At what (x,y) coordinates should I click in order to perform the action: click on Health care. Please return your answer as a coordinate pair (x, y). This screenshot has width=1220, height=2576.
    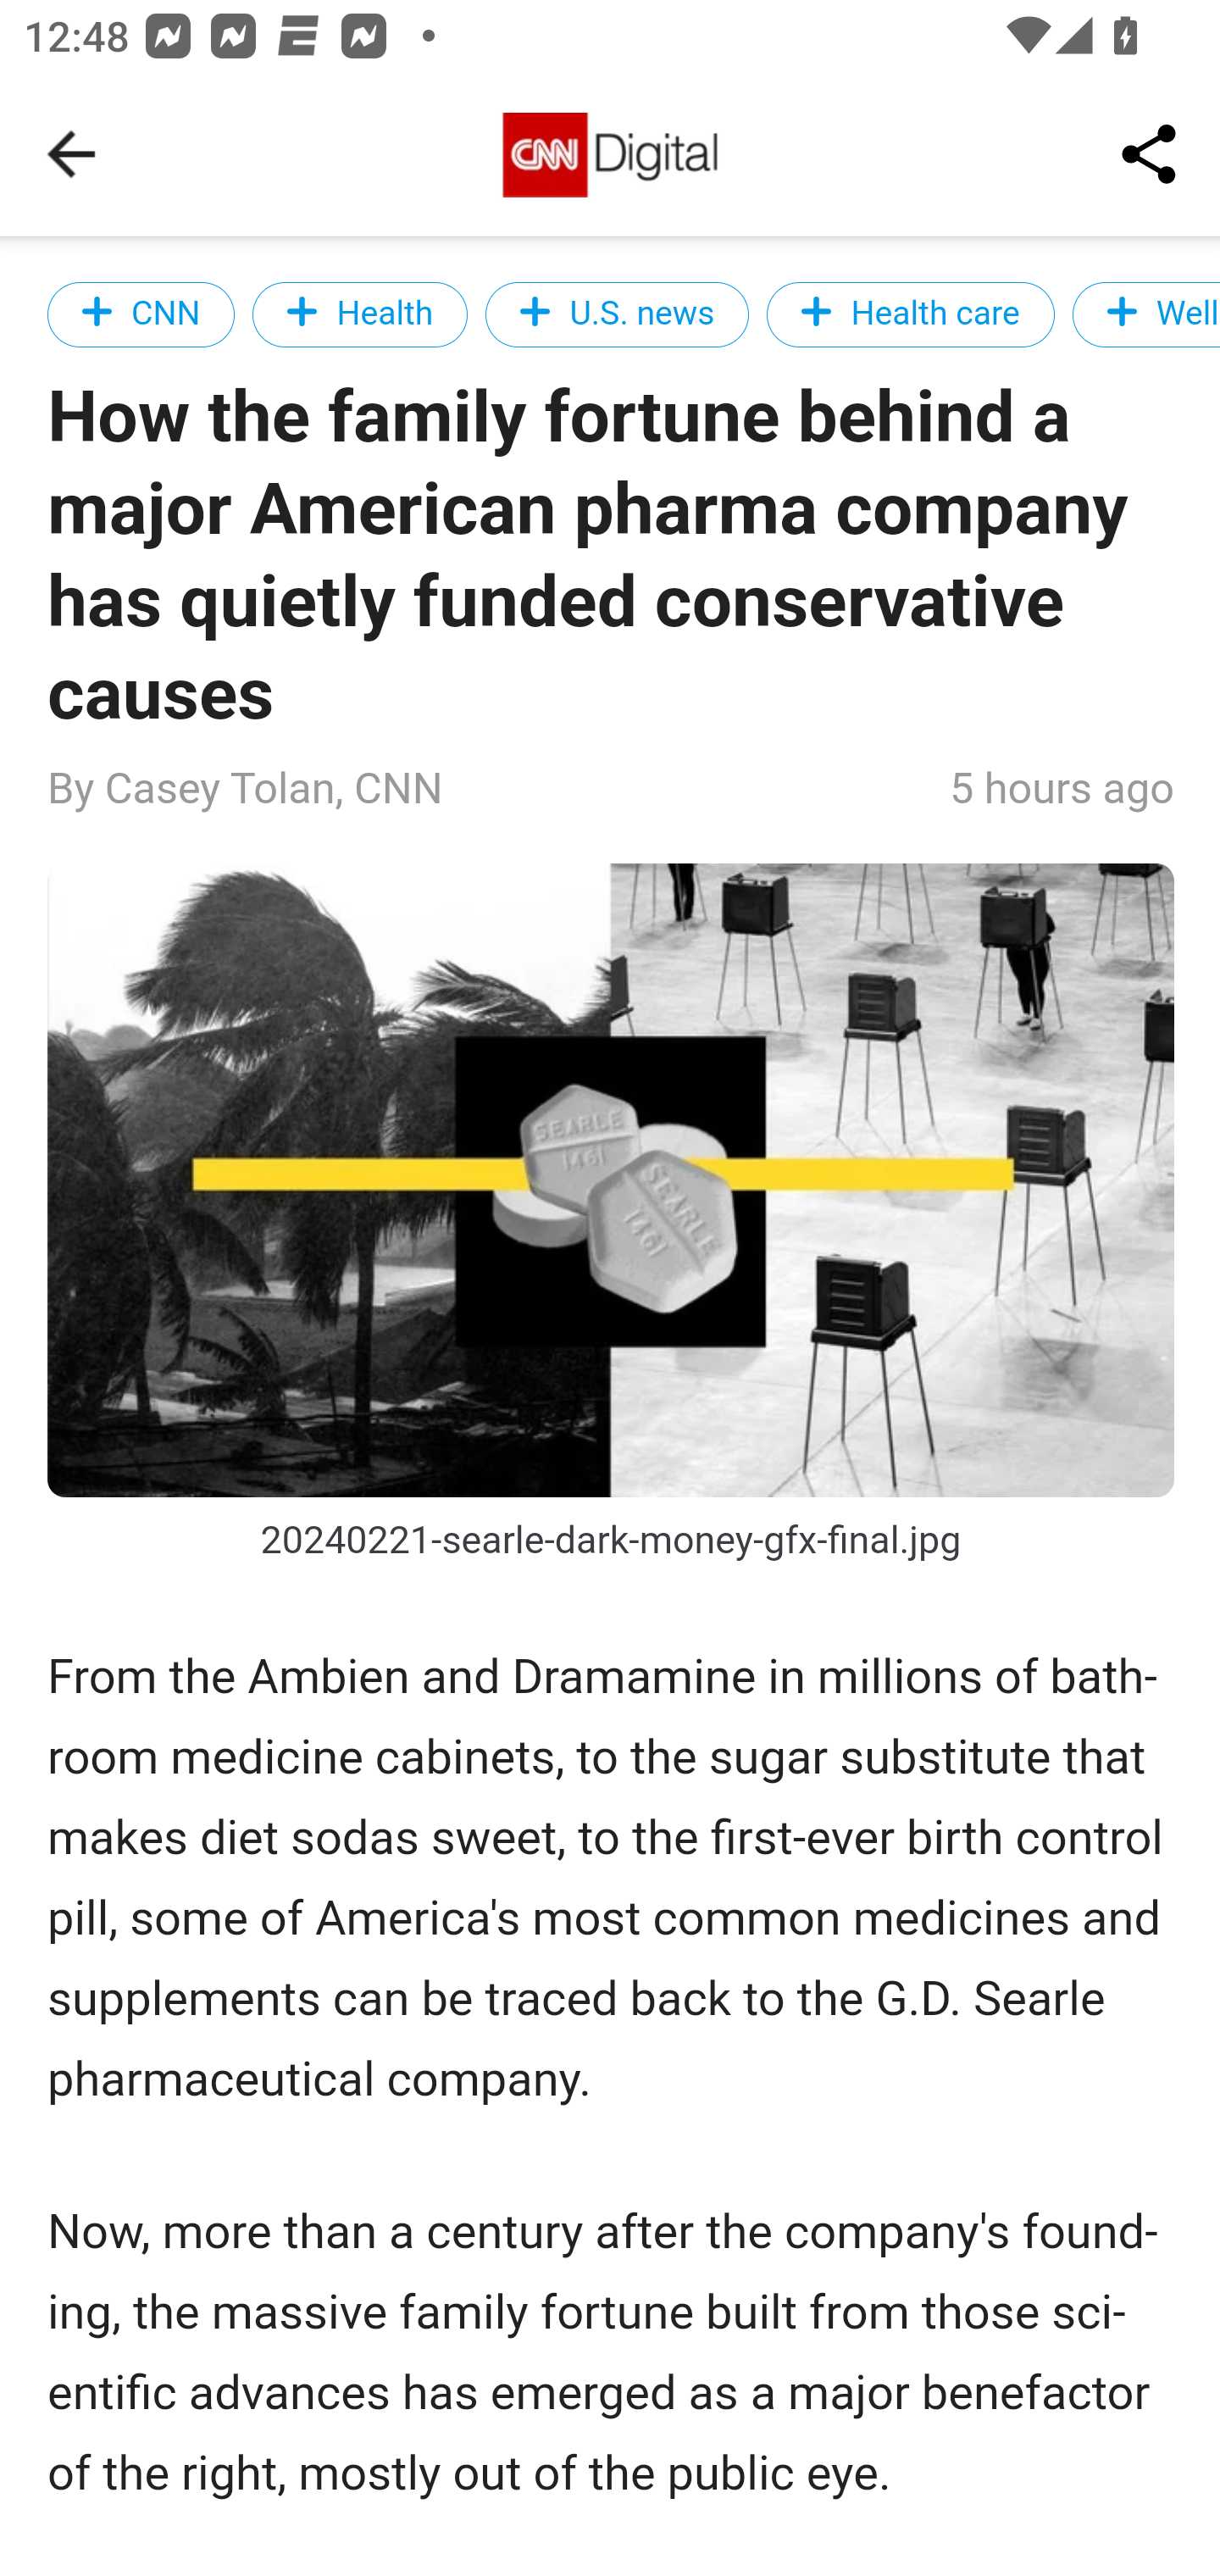
    Looking at the image, I should click on (910, 314).